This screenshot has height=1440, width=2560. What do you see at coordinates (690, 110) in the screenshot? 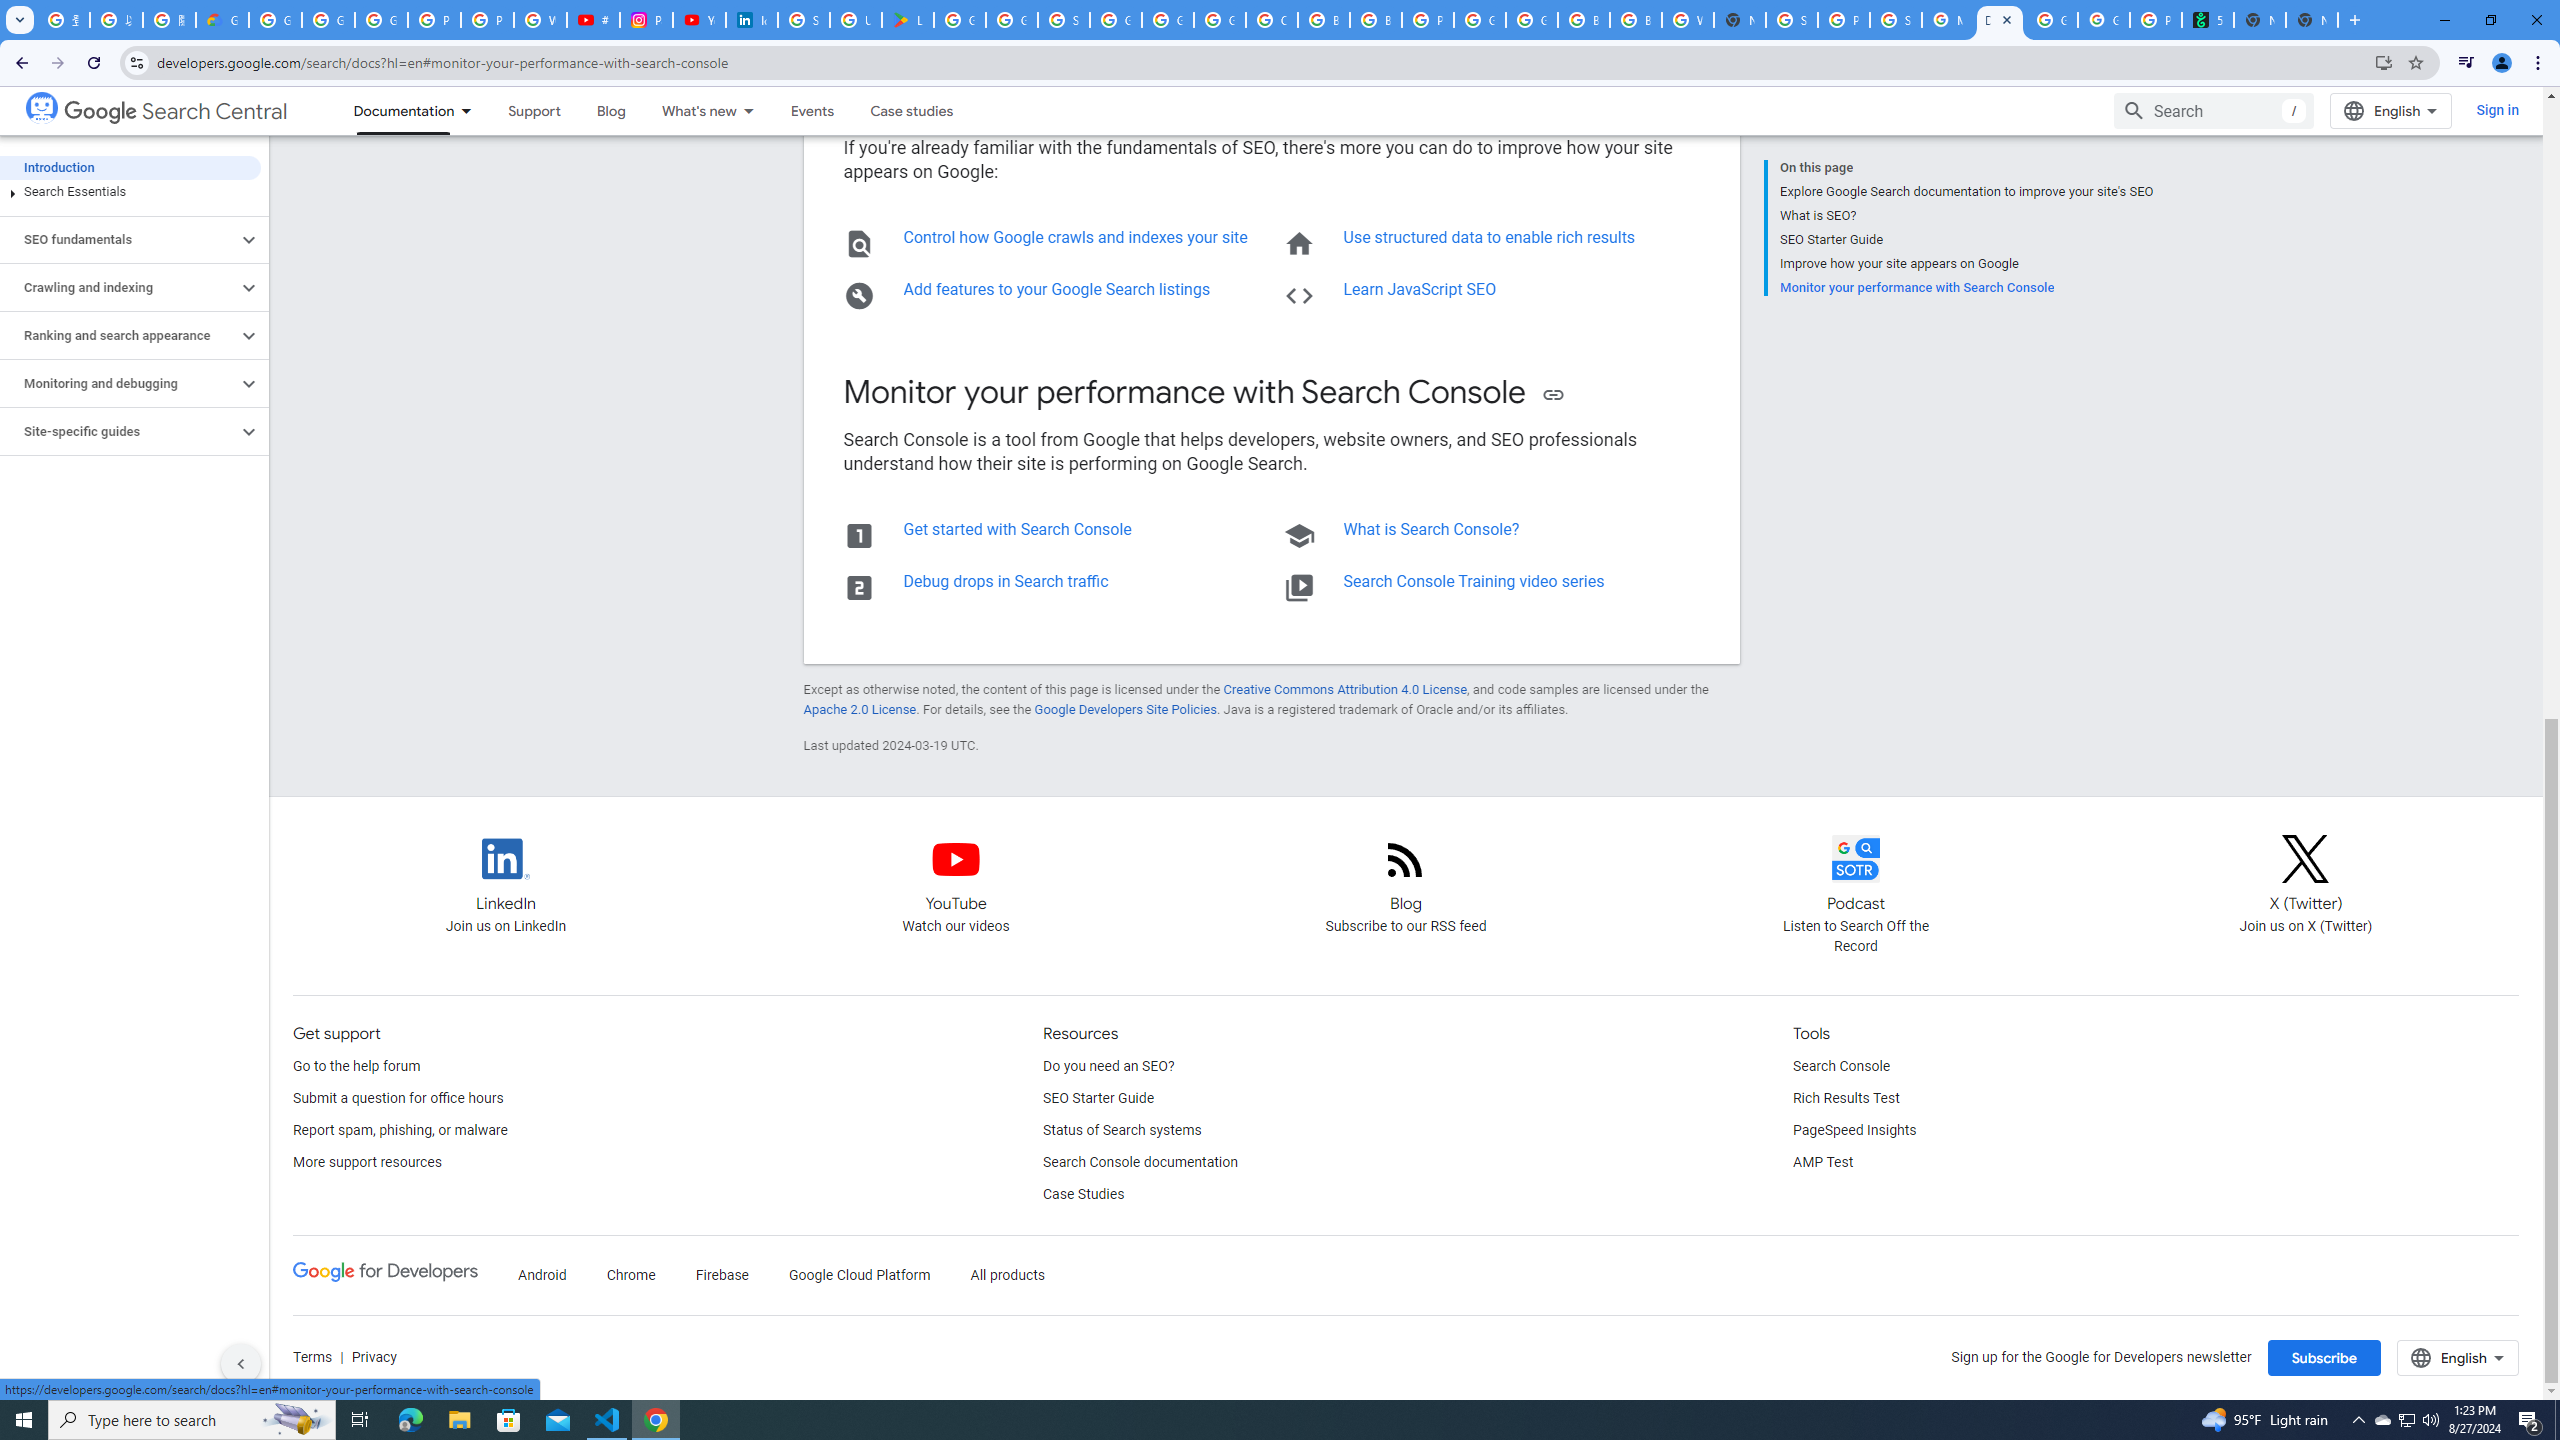
I see `What's new` at bounding box center [690, 110].